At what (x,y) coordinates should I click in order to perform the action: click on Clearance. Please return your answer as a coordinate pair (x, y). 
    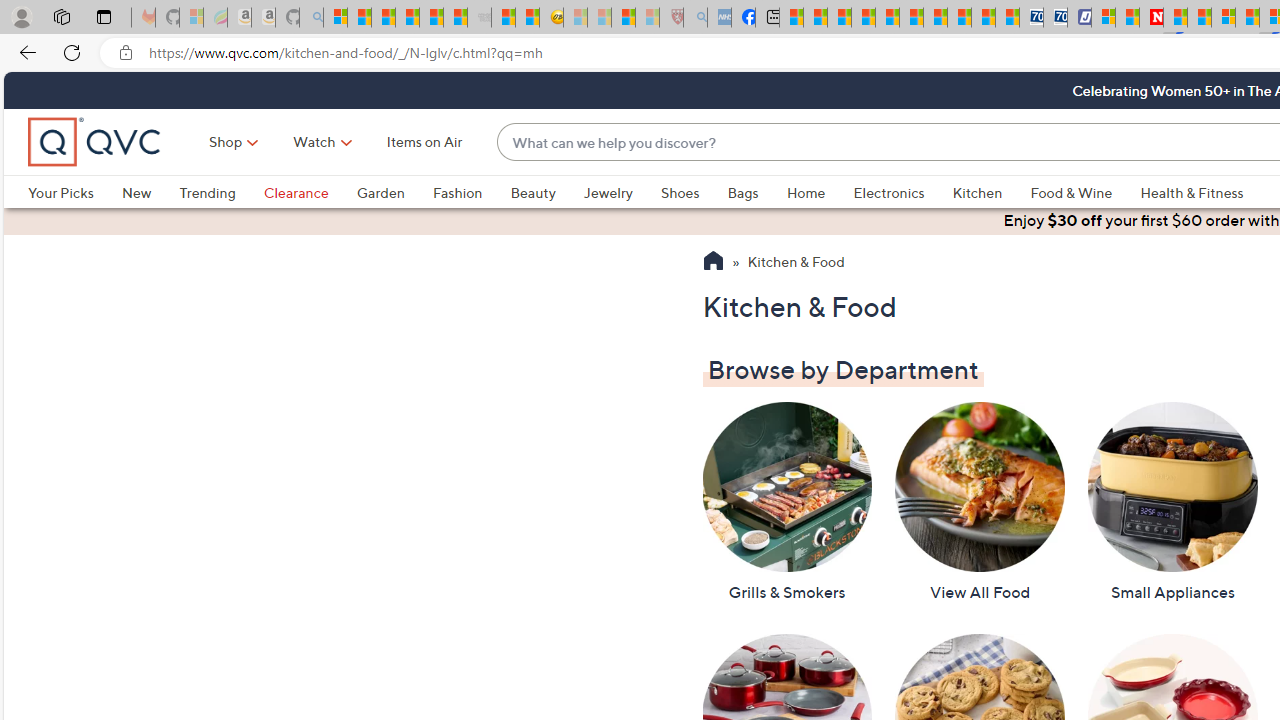
    Looking at the image, I should click on (310, 192).